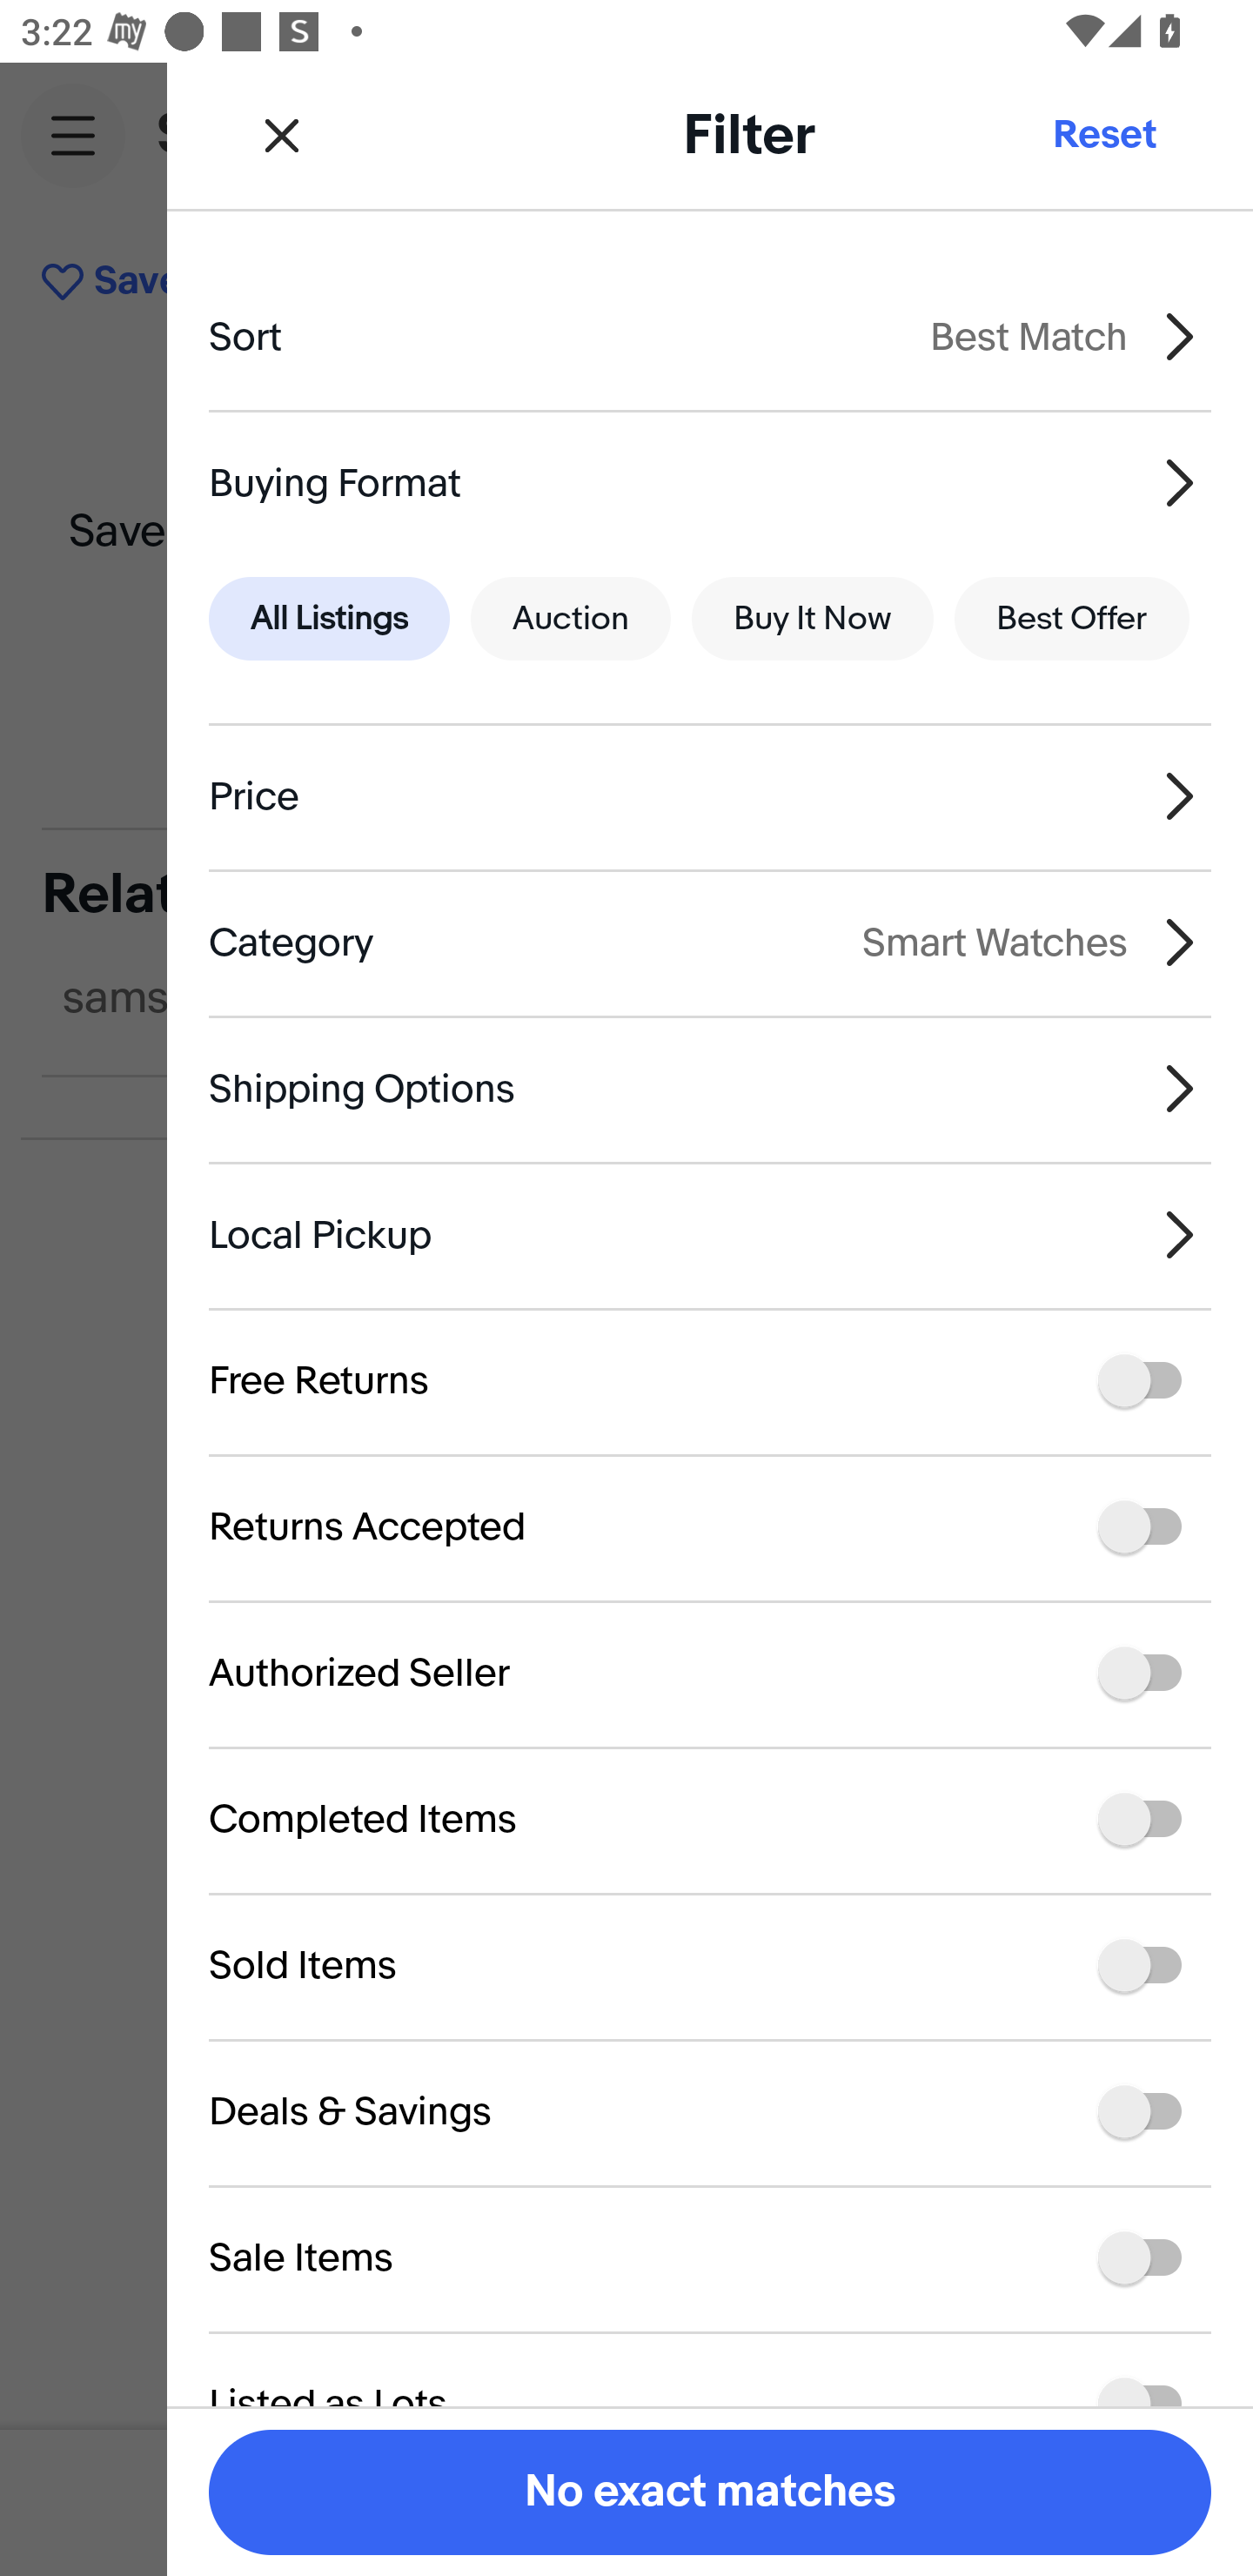 The width and height of the screenshot is (1253, 2576). Describe the element at coordinates (710, 1382) in the screenshot. I see `Free Returns` at that location.